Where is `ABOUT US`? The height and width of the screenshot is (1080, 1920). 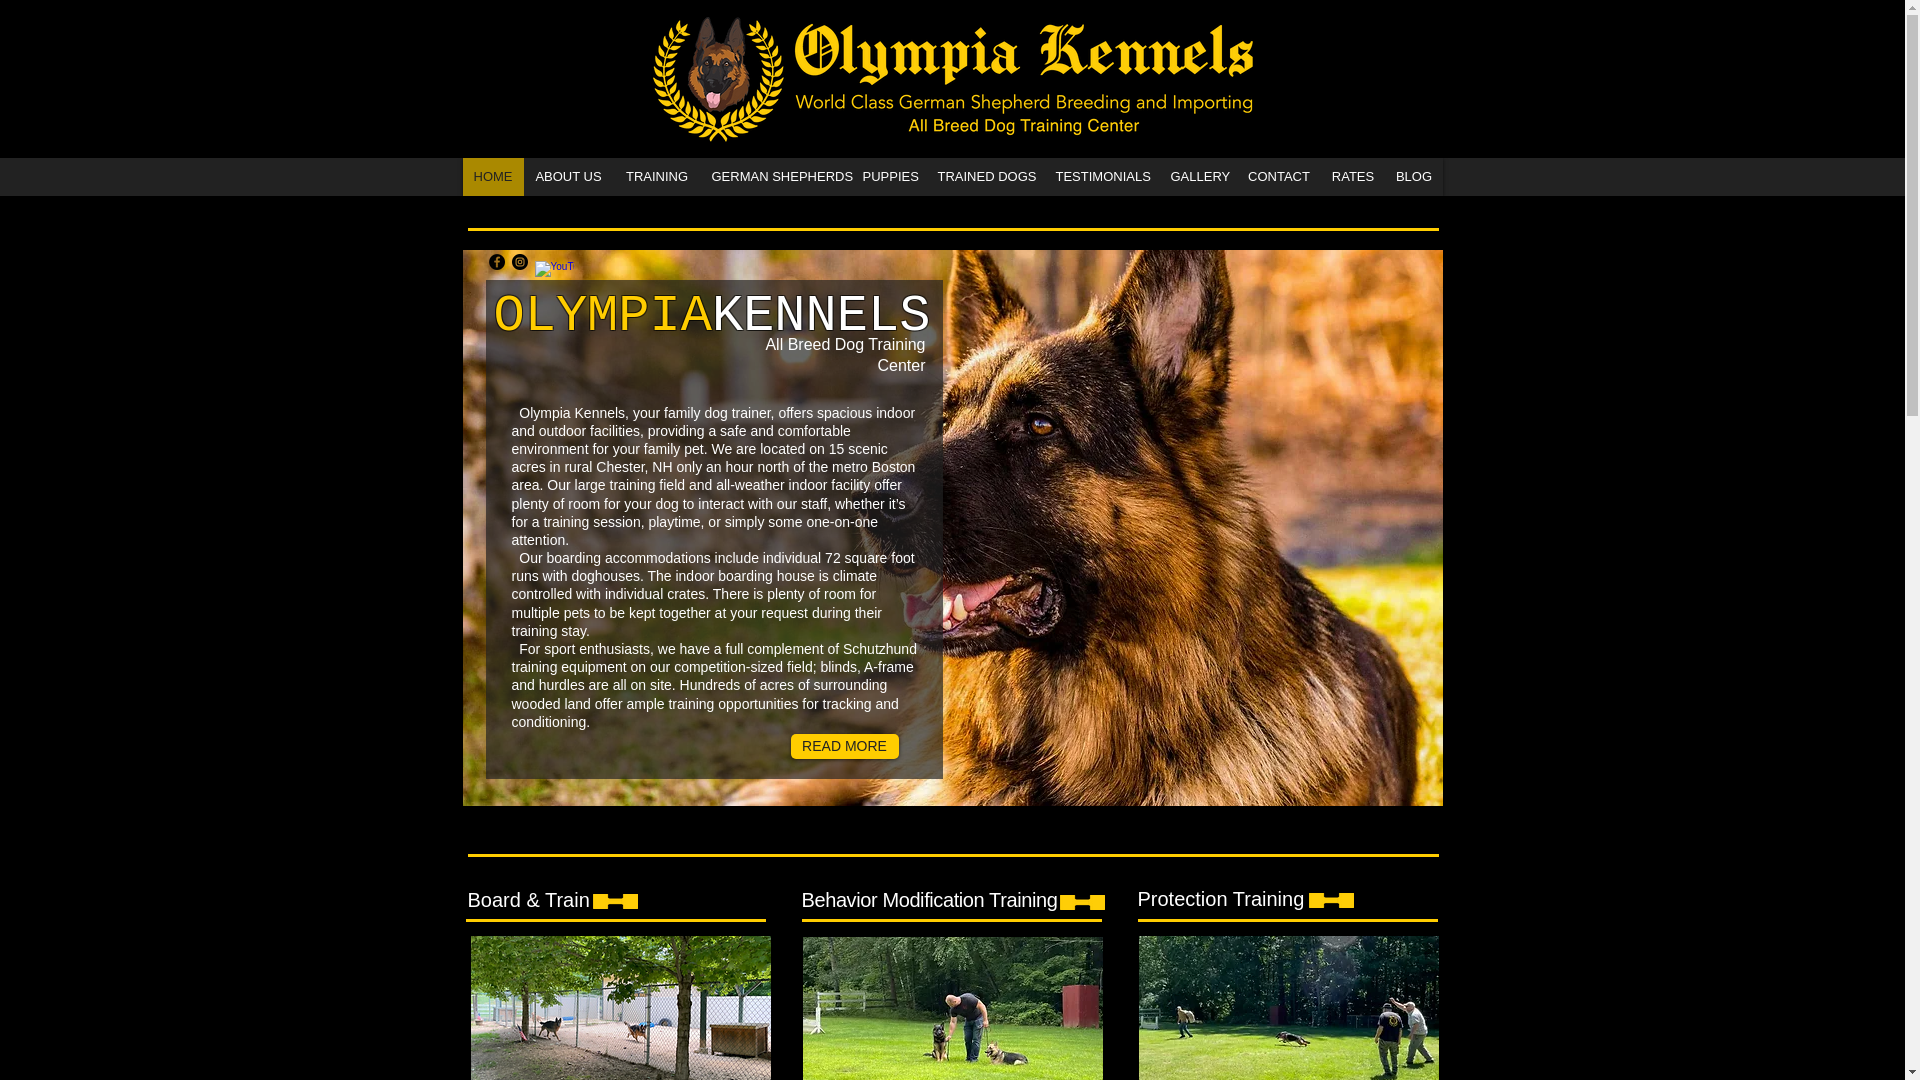 ABOUT US is located at coordinates (568, 176).